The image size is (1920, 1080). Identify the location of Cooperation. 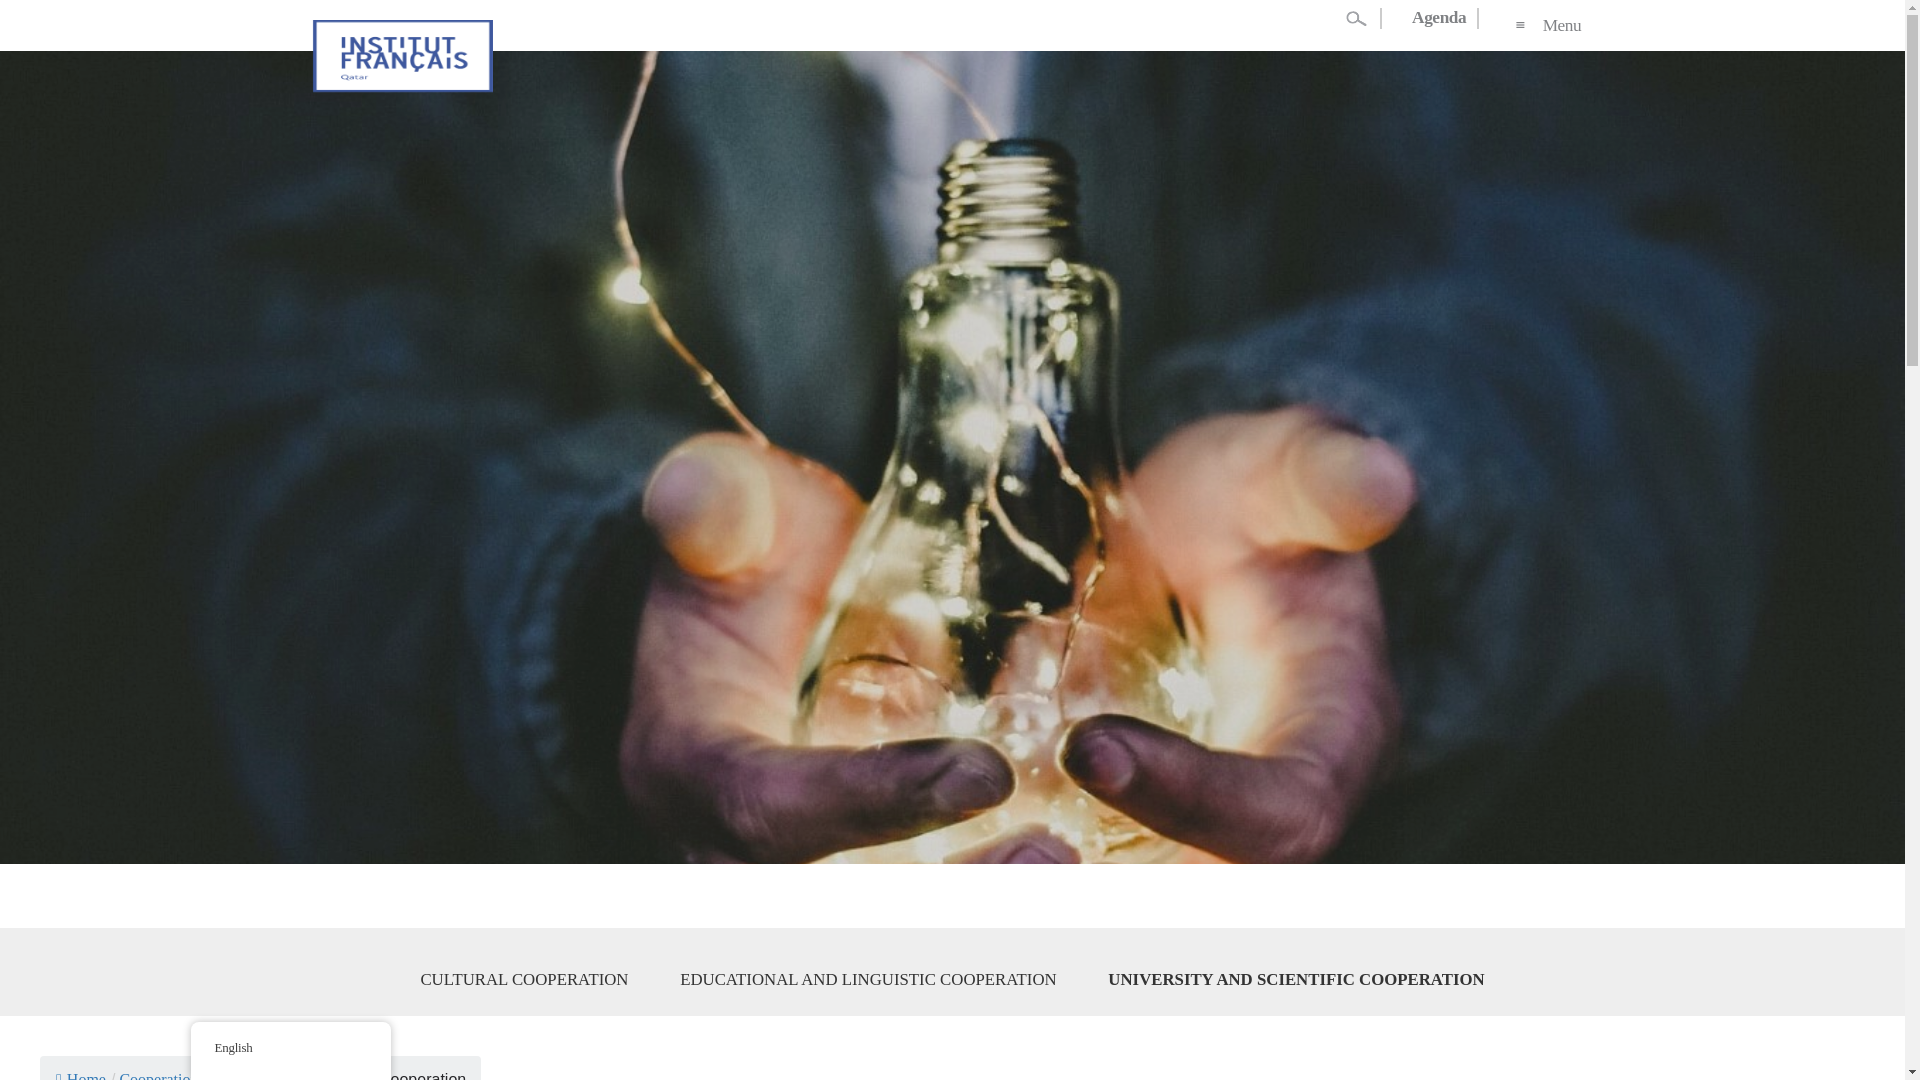
(158, 1076).